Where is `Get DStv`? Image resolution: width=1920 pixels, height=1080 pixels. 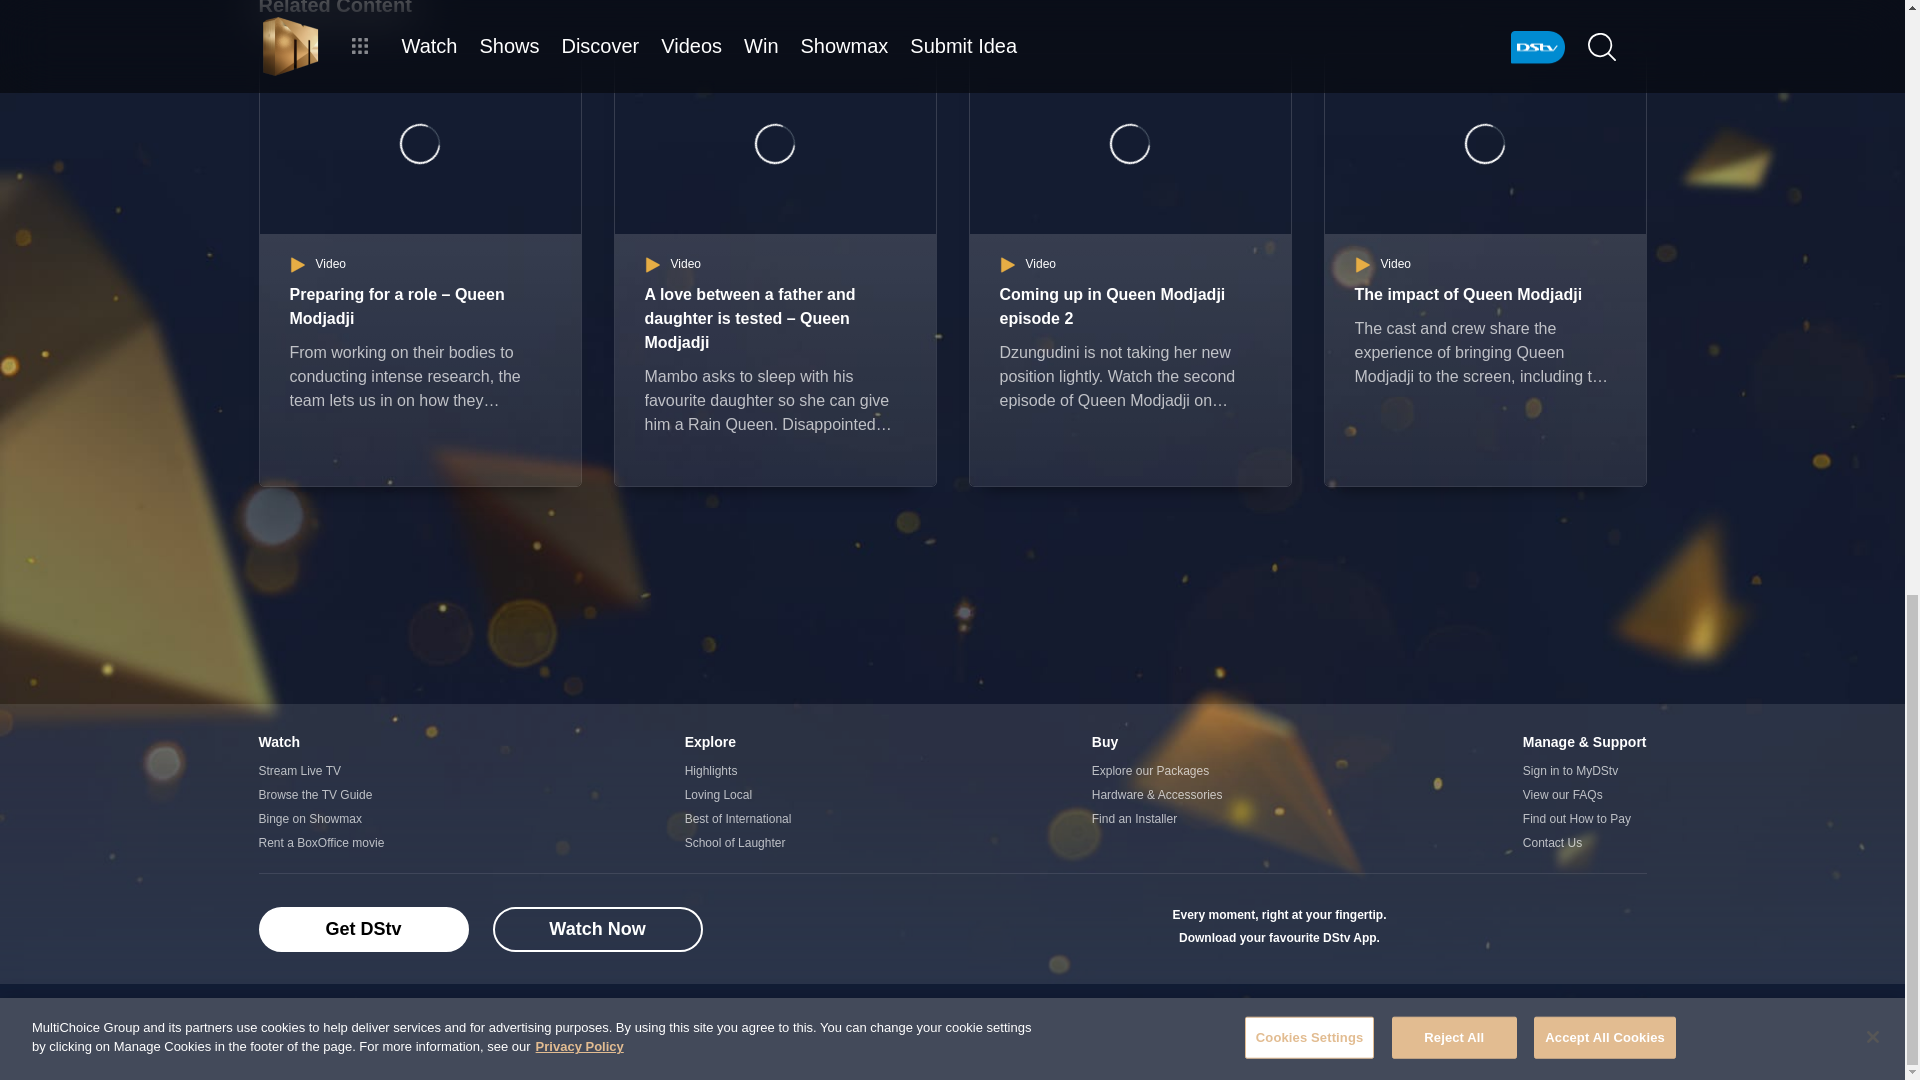 Get DStv is located at coordinates (362, 929).